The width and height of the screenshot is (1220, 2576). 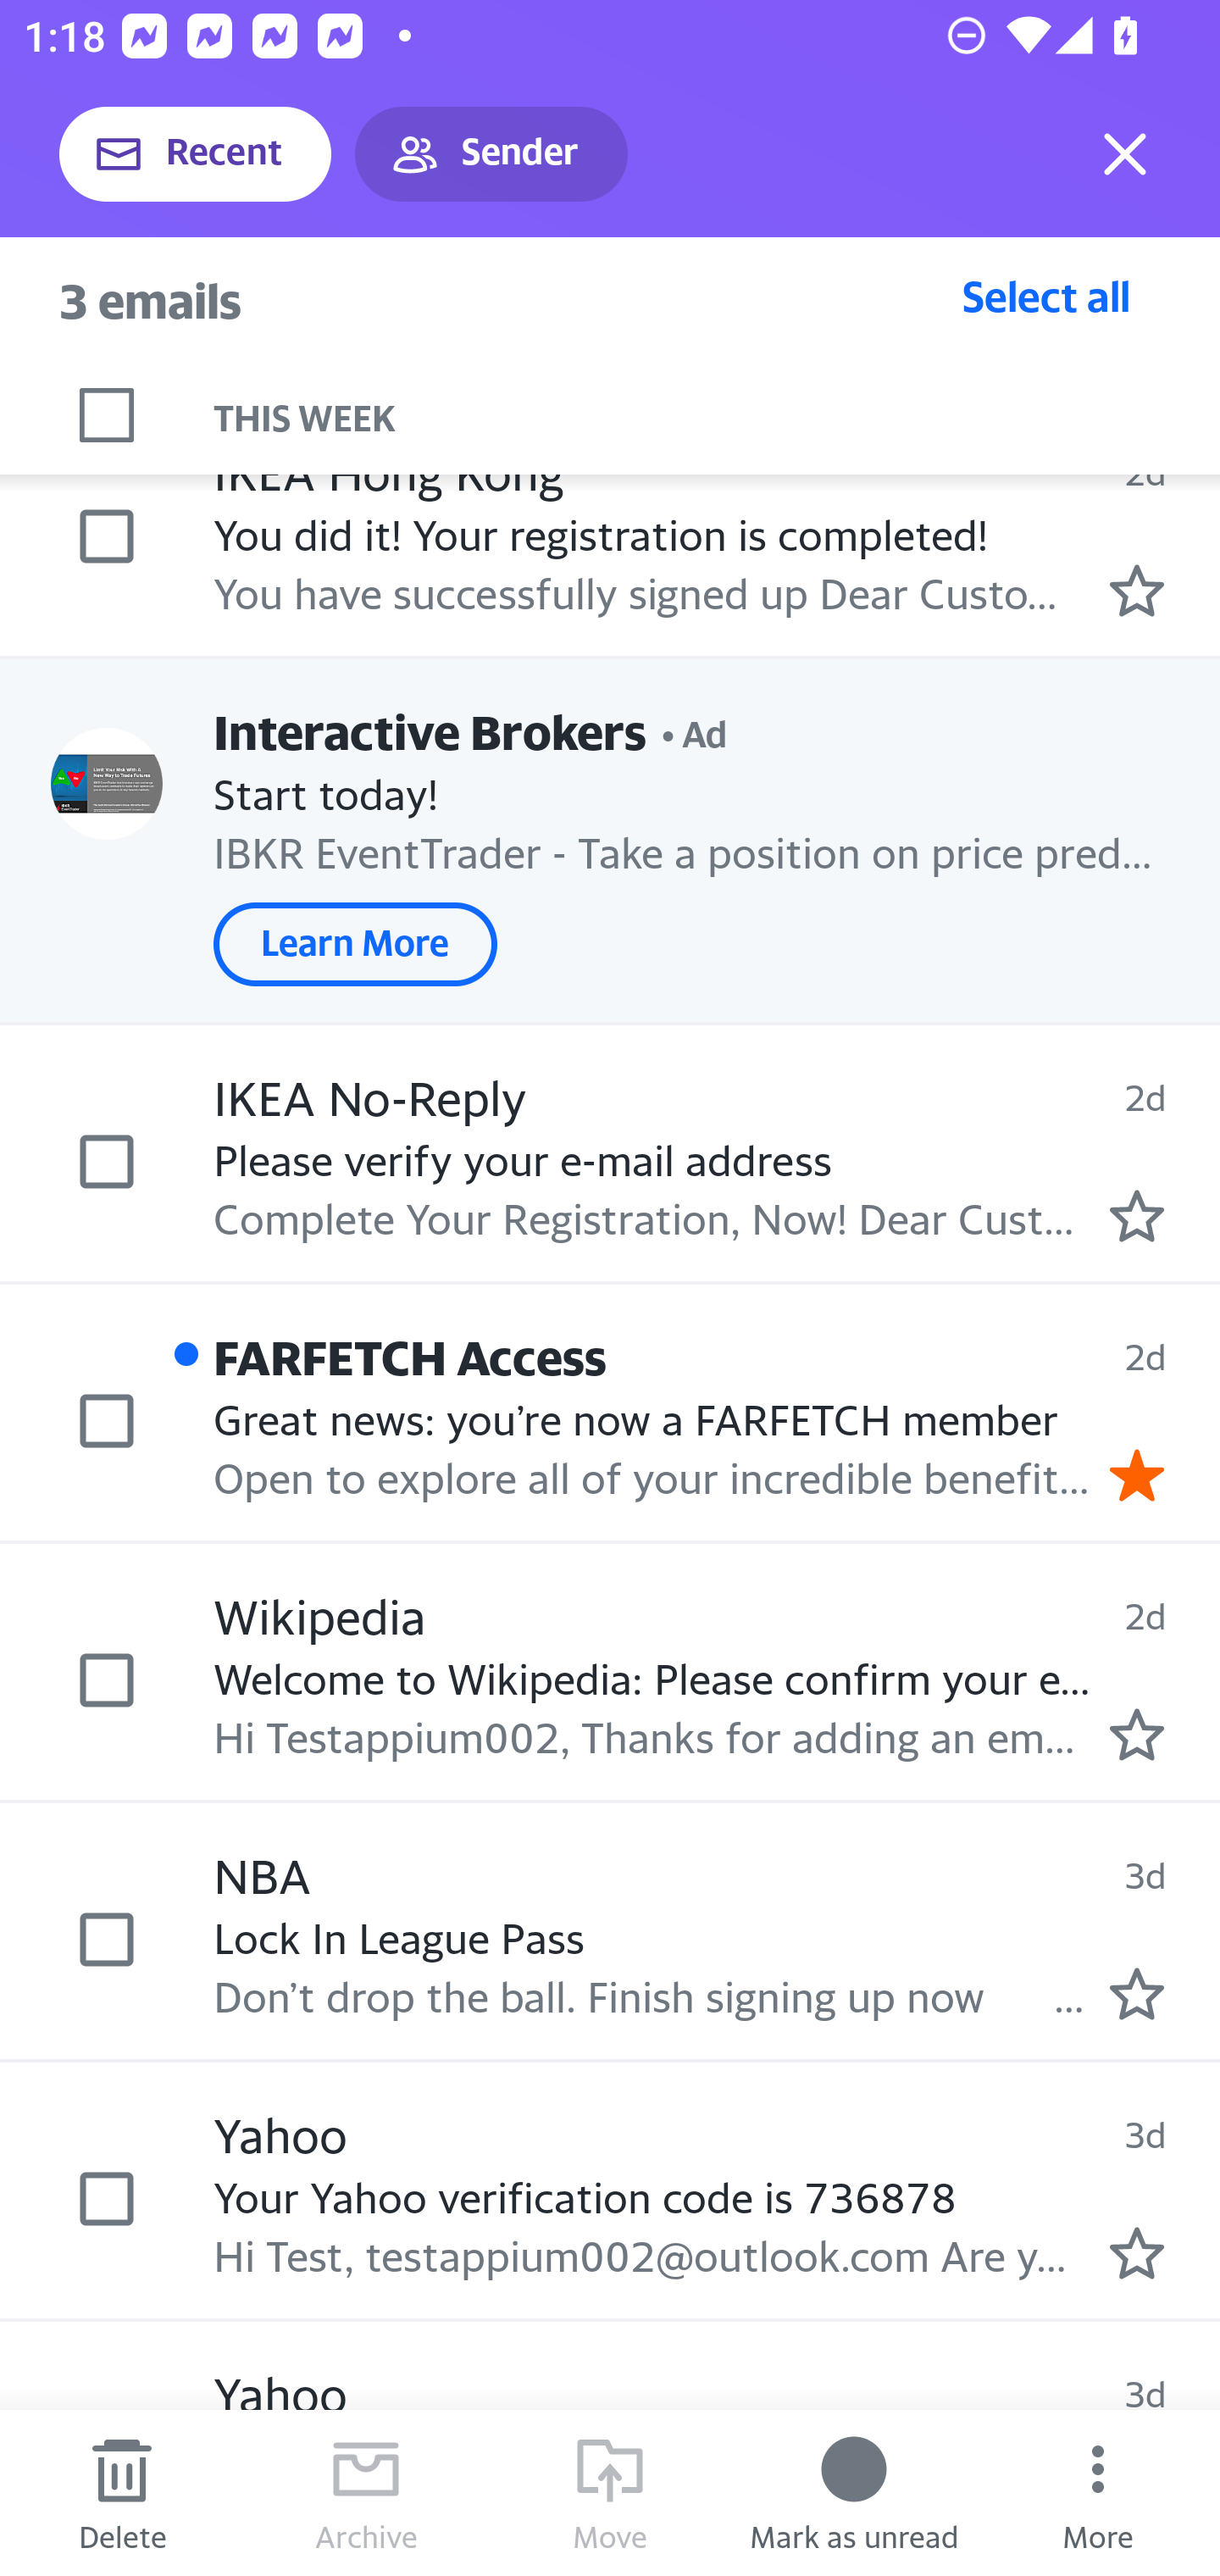 I want to click on Mark as starred., so click(x=1137, y=1735).